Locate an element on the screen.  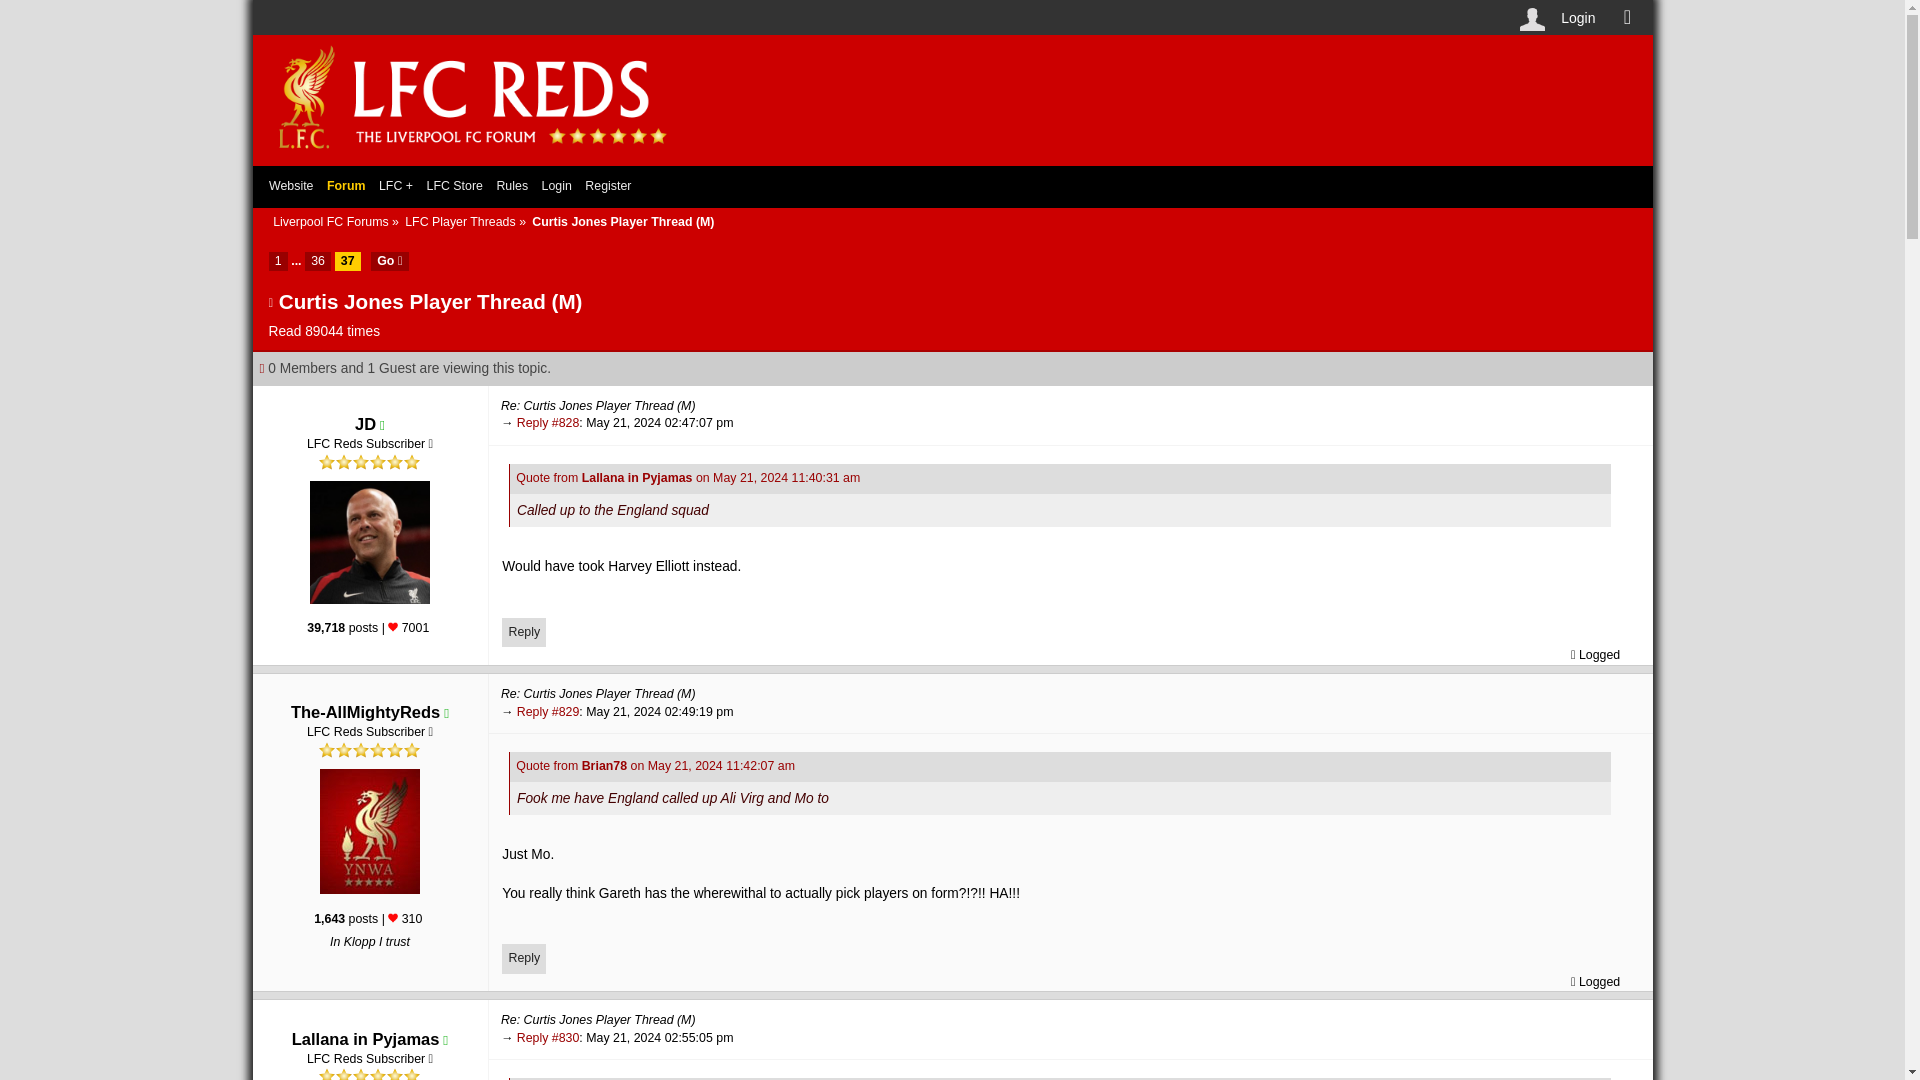
Post Rating is located at coordinates (392, 626).